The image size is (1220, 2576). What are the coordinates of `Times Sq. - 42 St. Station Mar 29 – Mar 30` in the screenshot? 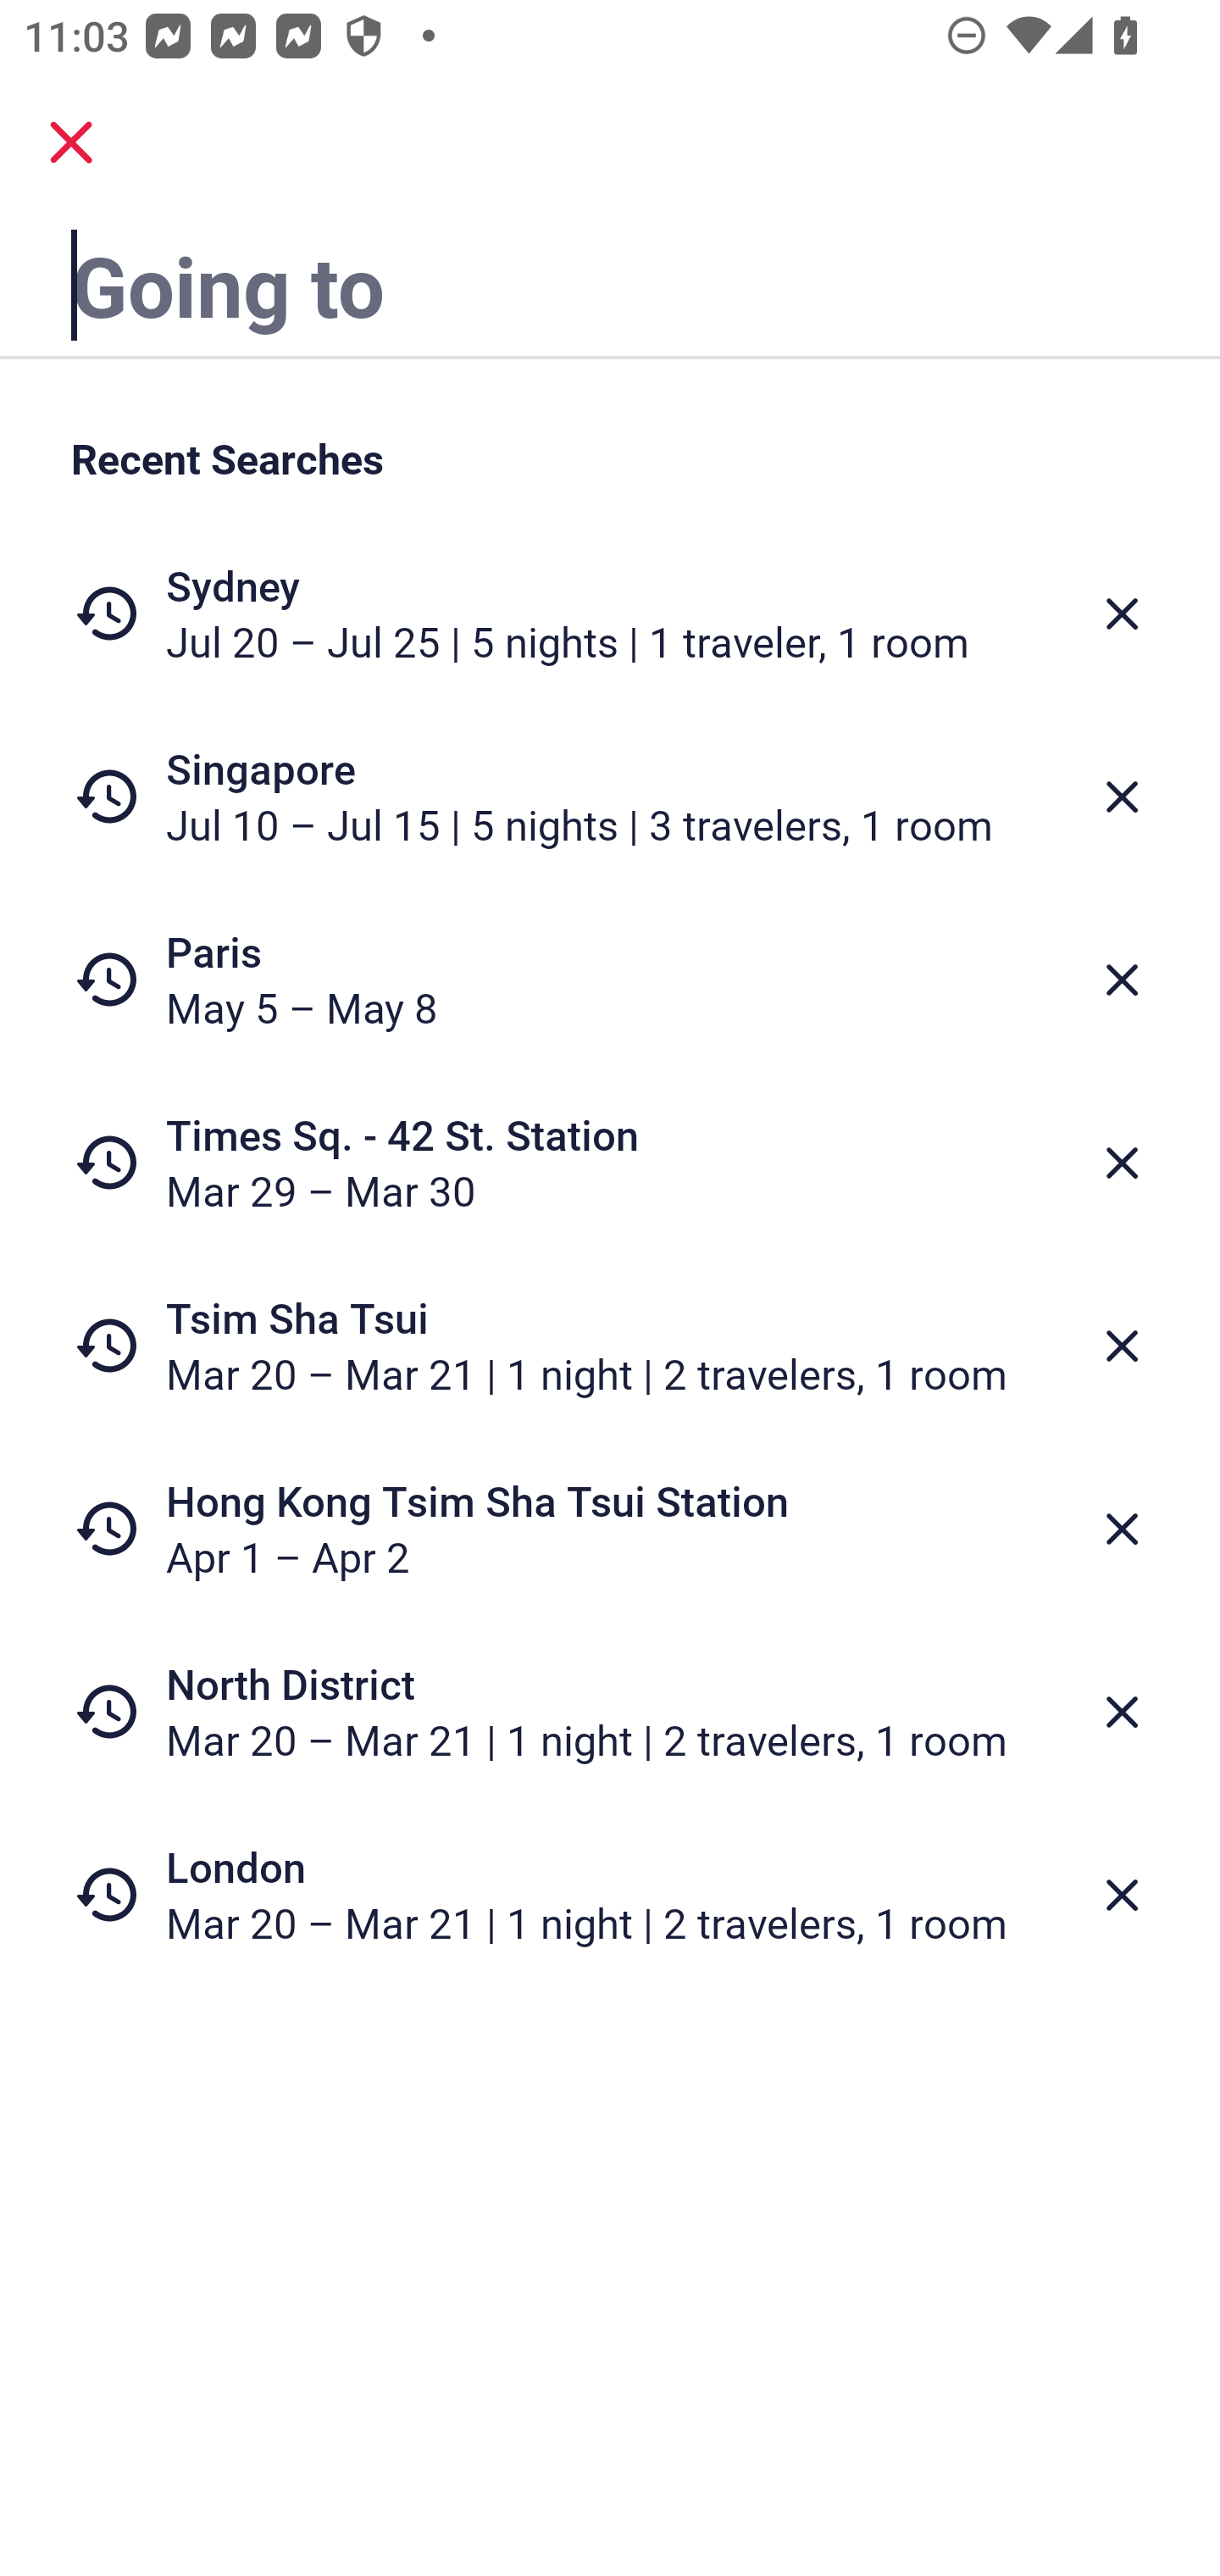 It's located at (610, 1163).